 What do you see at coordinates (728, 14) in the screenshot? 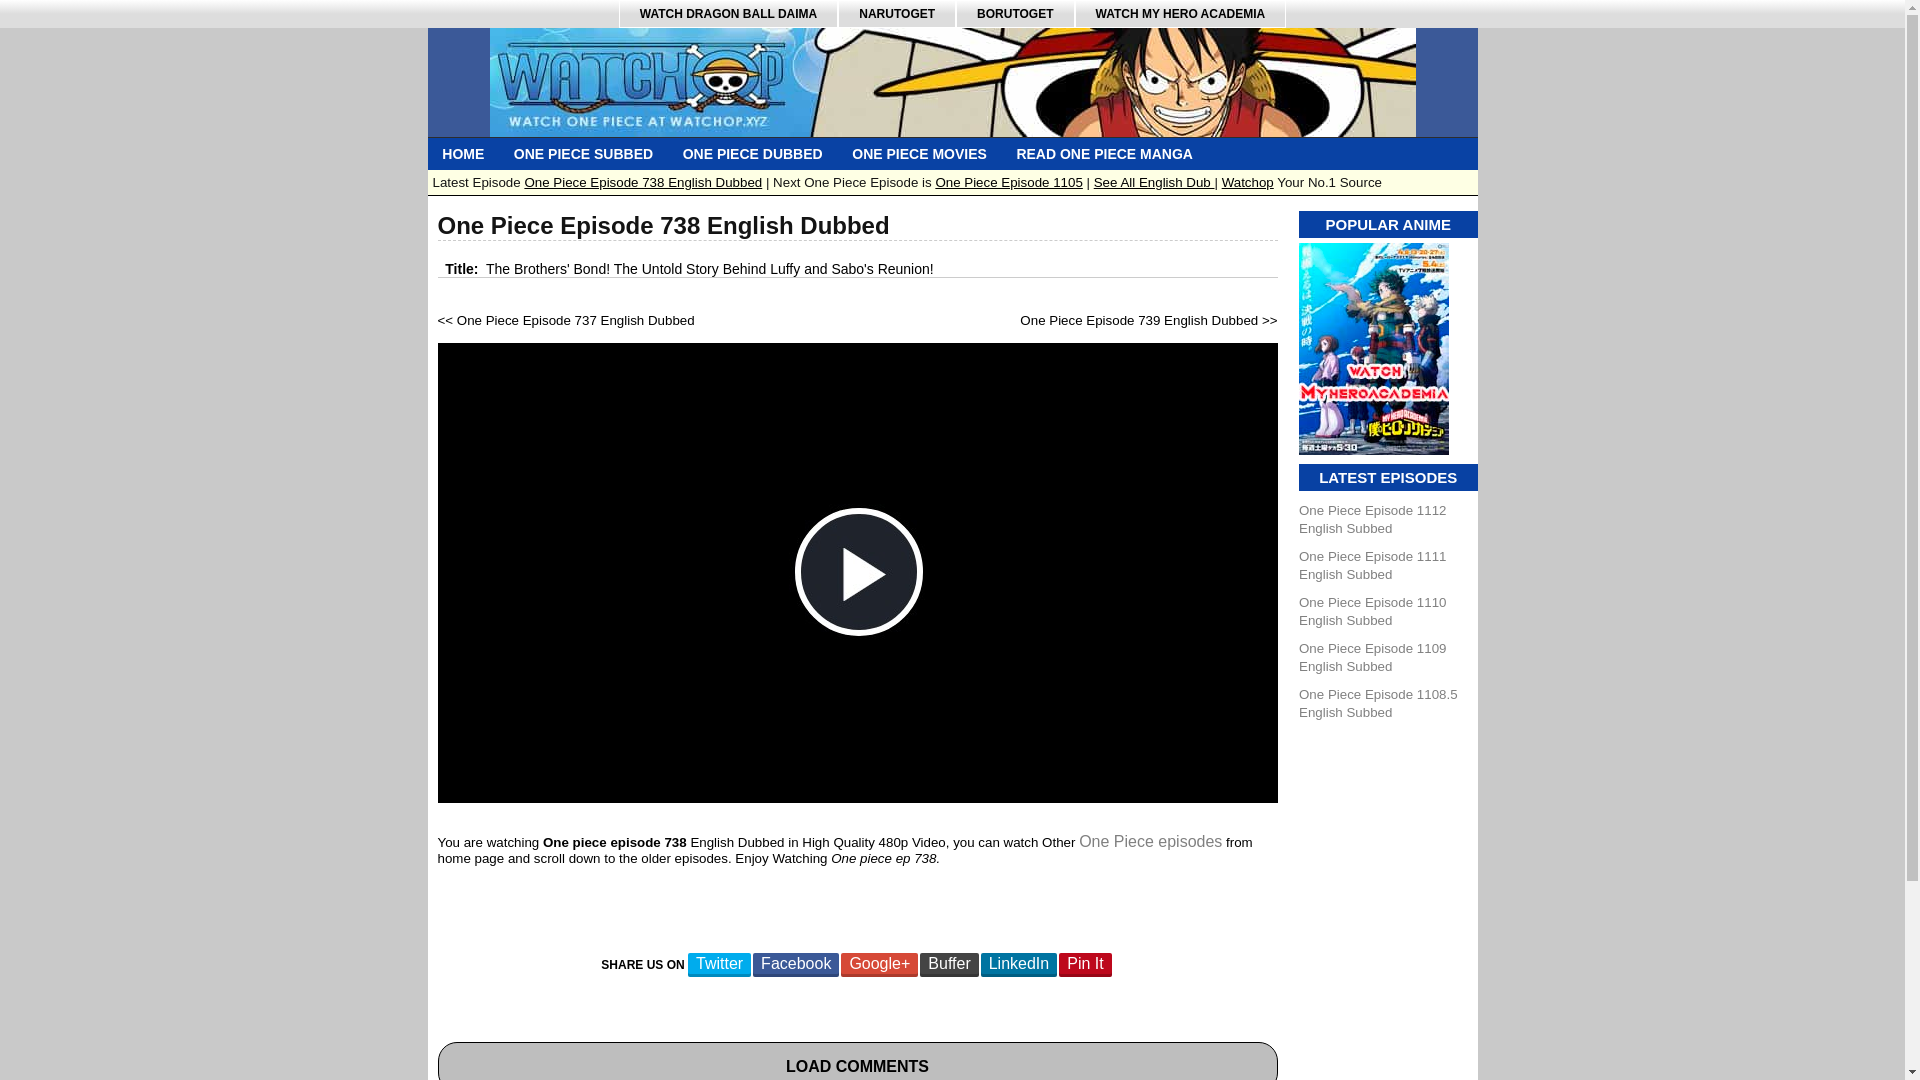
I see `Dragon Ball Super` at bounding box center [728, 14].